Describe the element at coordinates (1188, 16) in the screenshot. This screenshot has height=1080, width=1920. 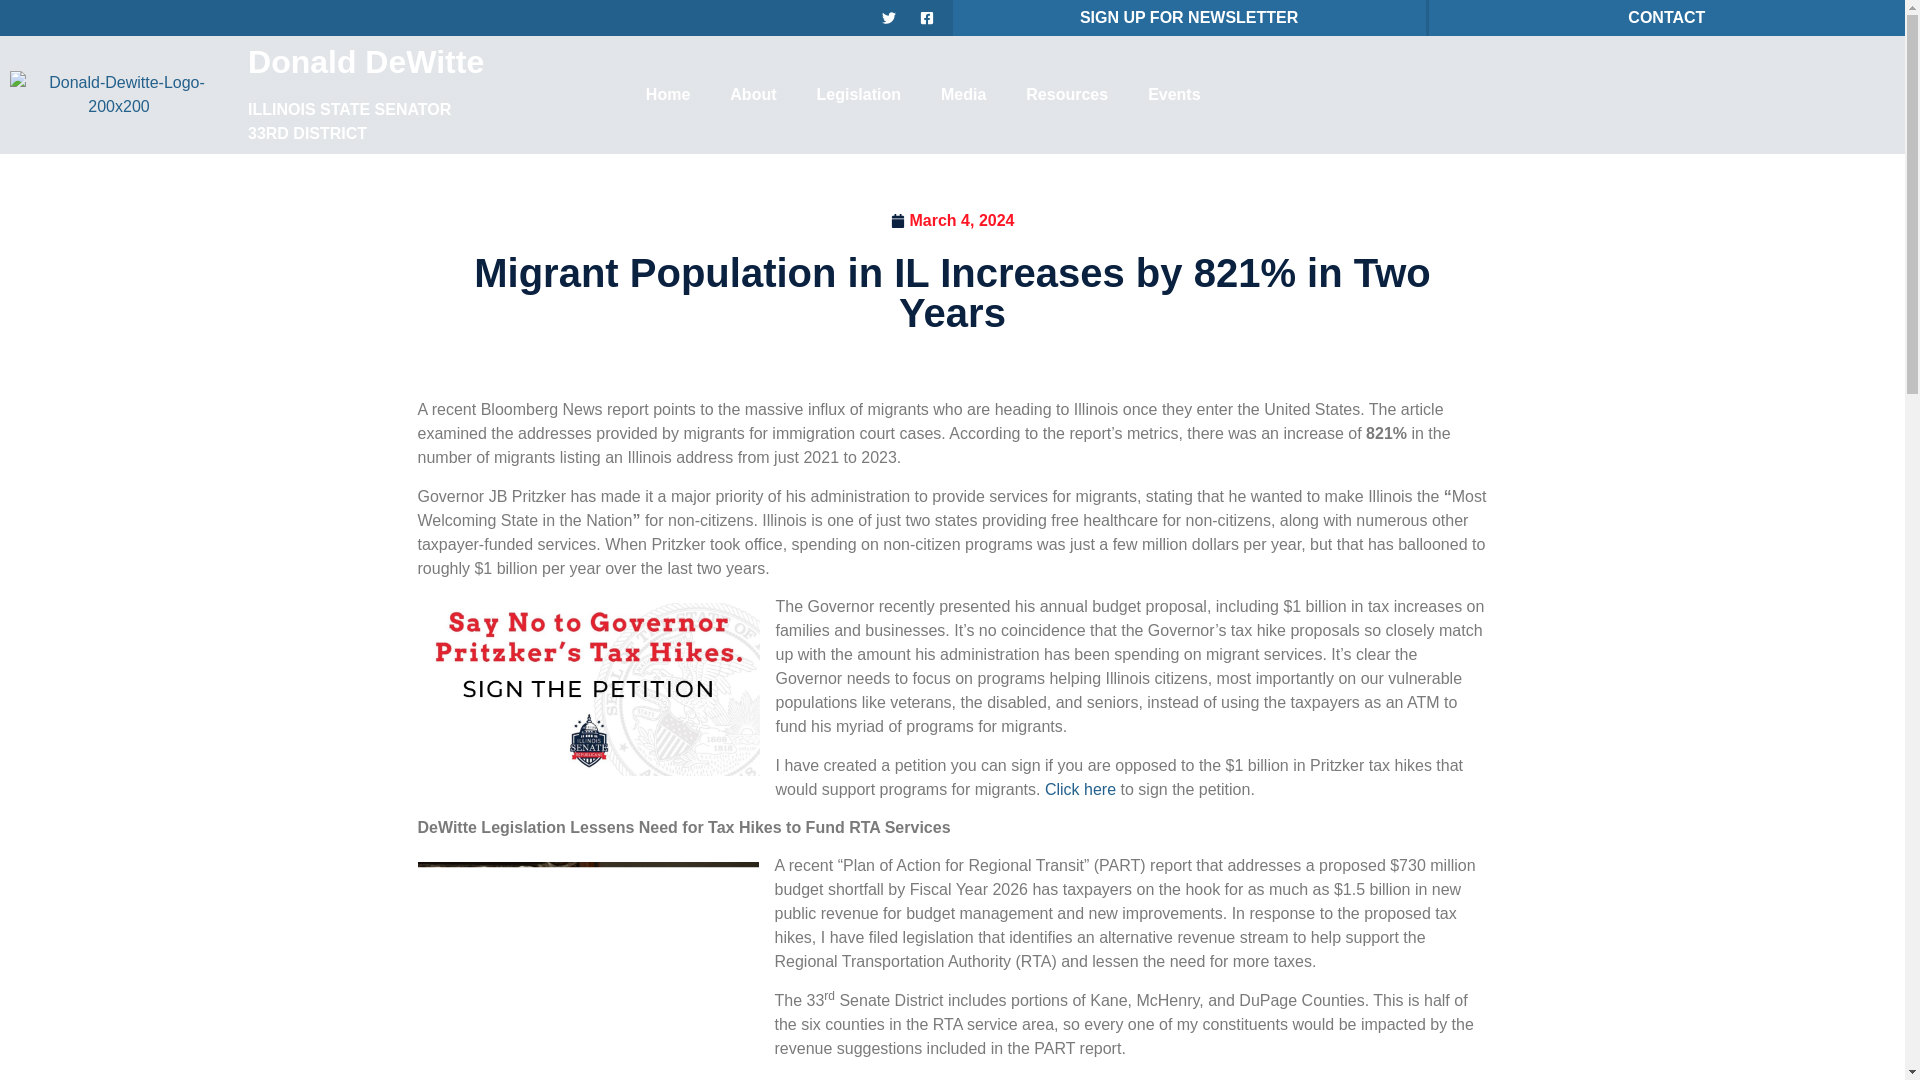
I see `SIGN UP FOR NEWSLETTER` at that location.